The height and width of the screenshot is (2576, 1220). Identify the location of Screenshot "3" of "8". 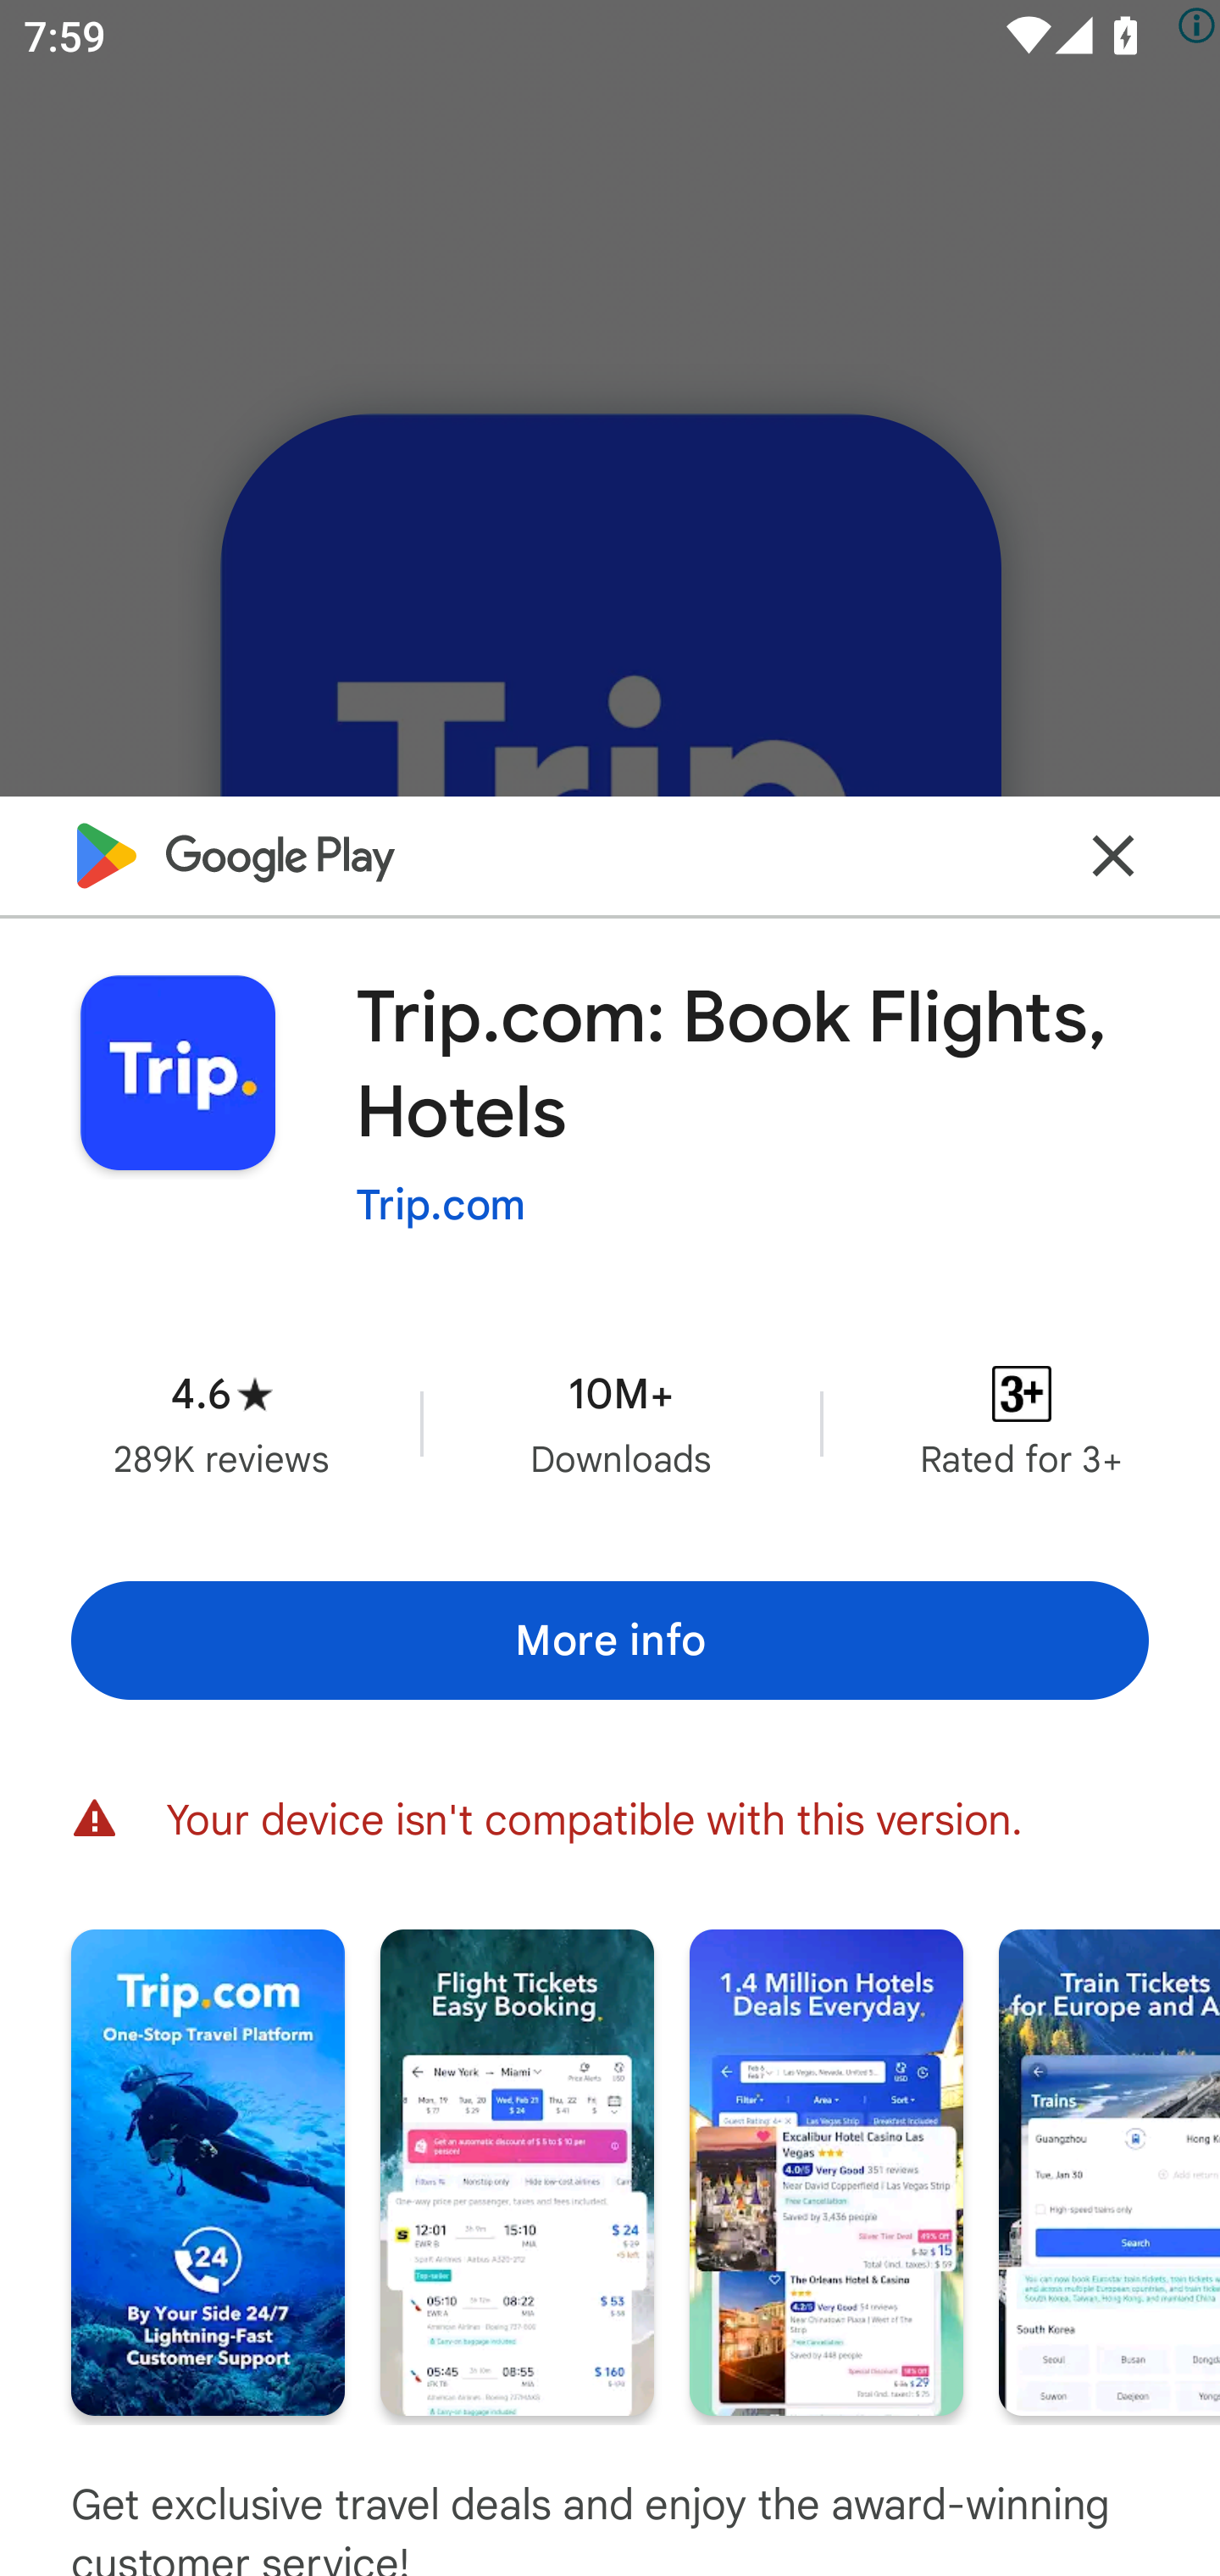
(826, 2173).